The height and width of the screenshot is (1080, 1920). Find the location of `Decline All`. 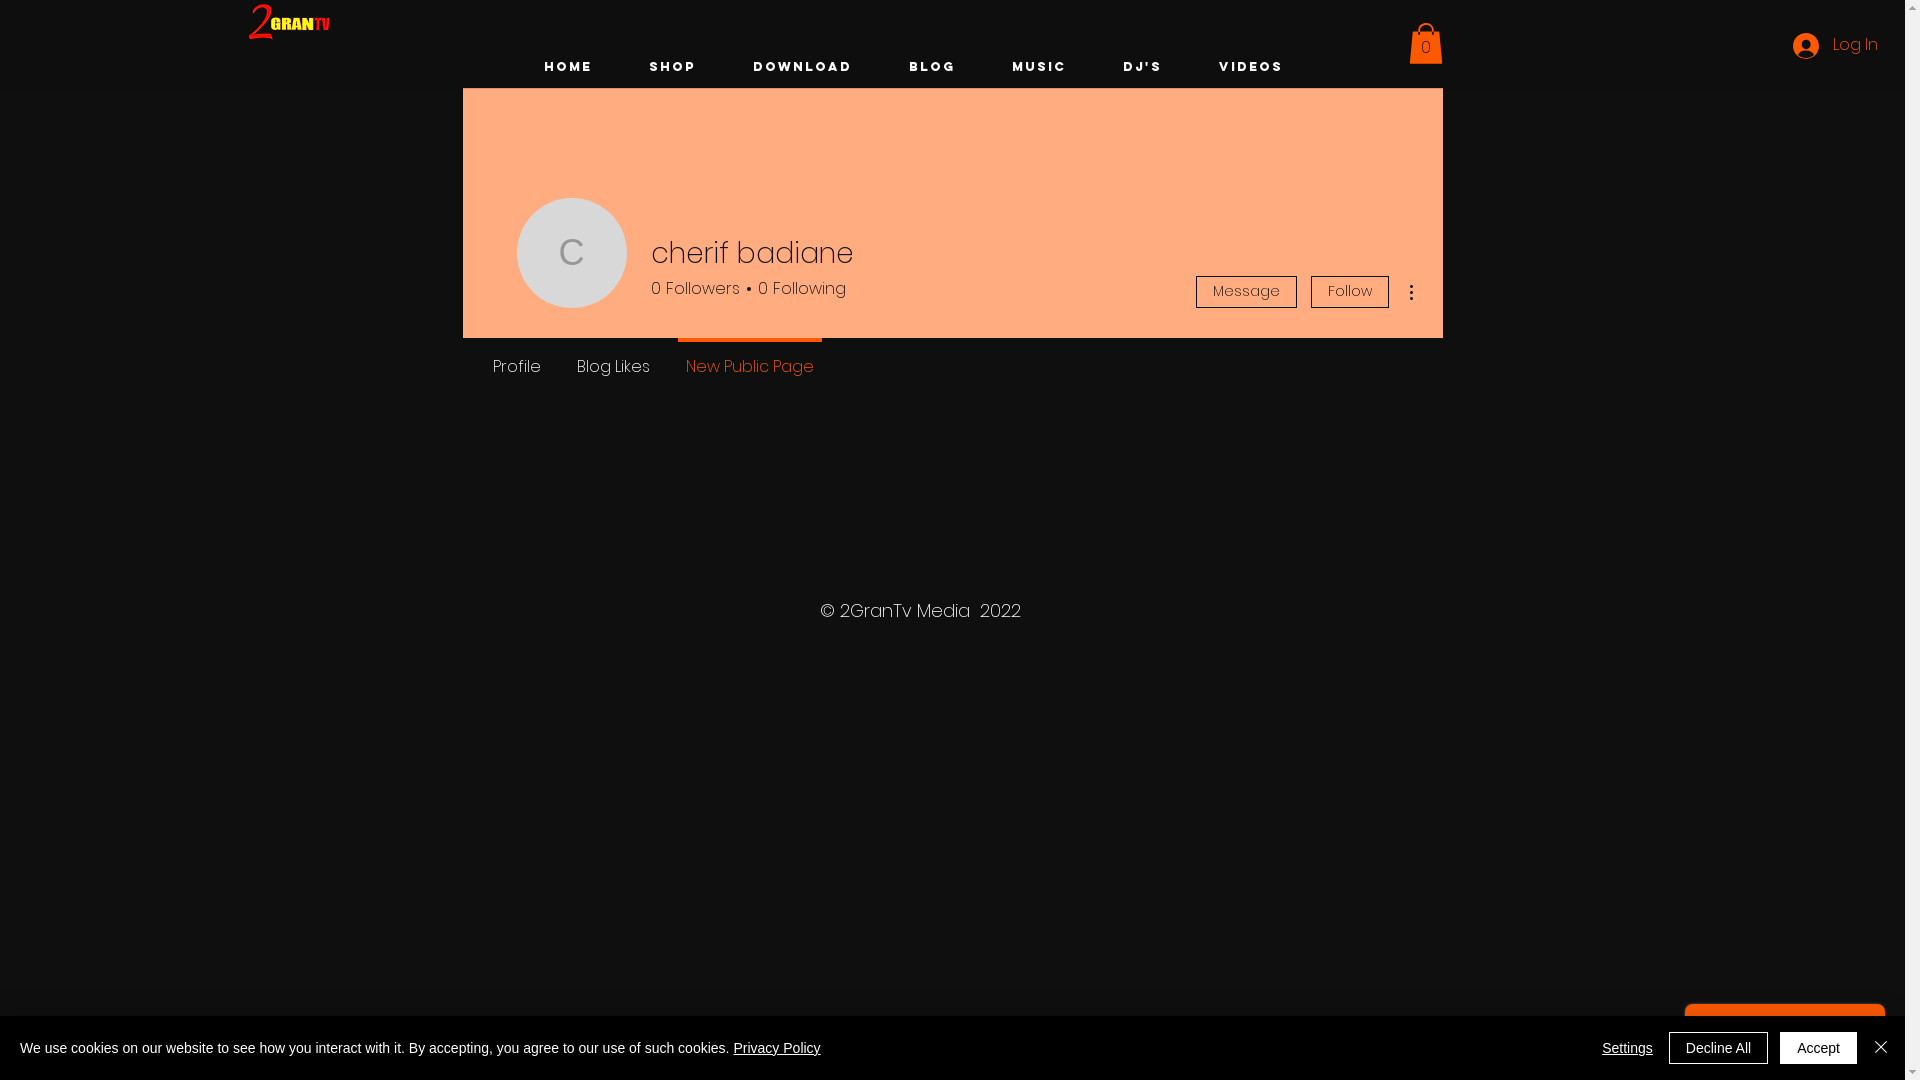

Decline All is located at coordinates (1718, 1048).